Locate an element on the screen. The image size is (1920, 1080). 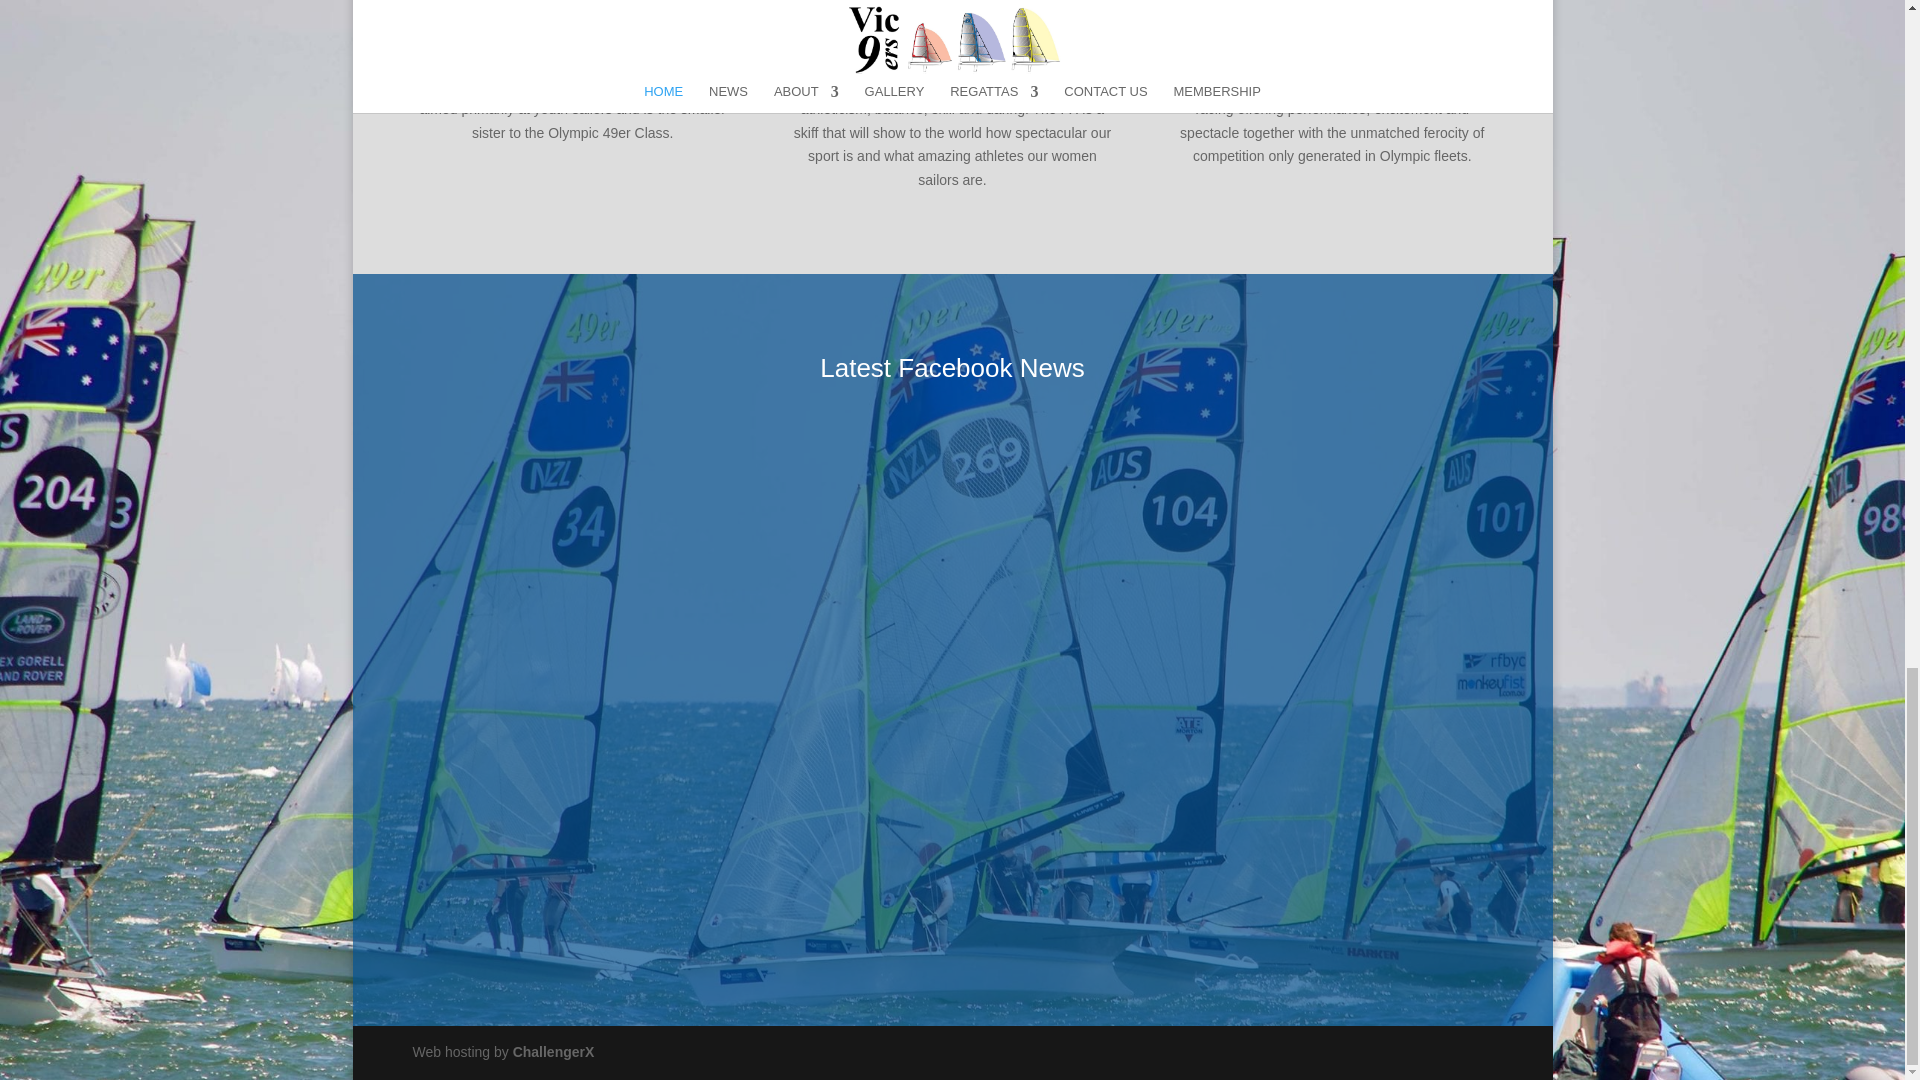
Likebox Iframe is located at coordinates (1237, 544).